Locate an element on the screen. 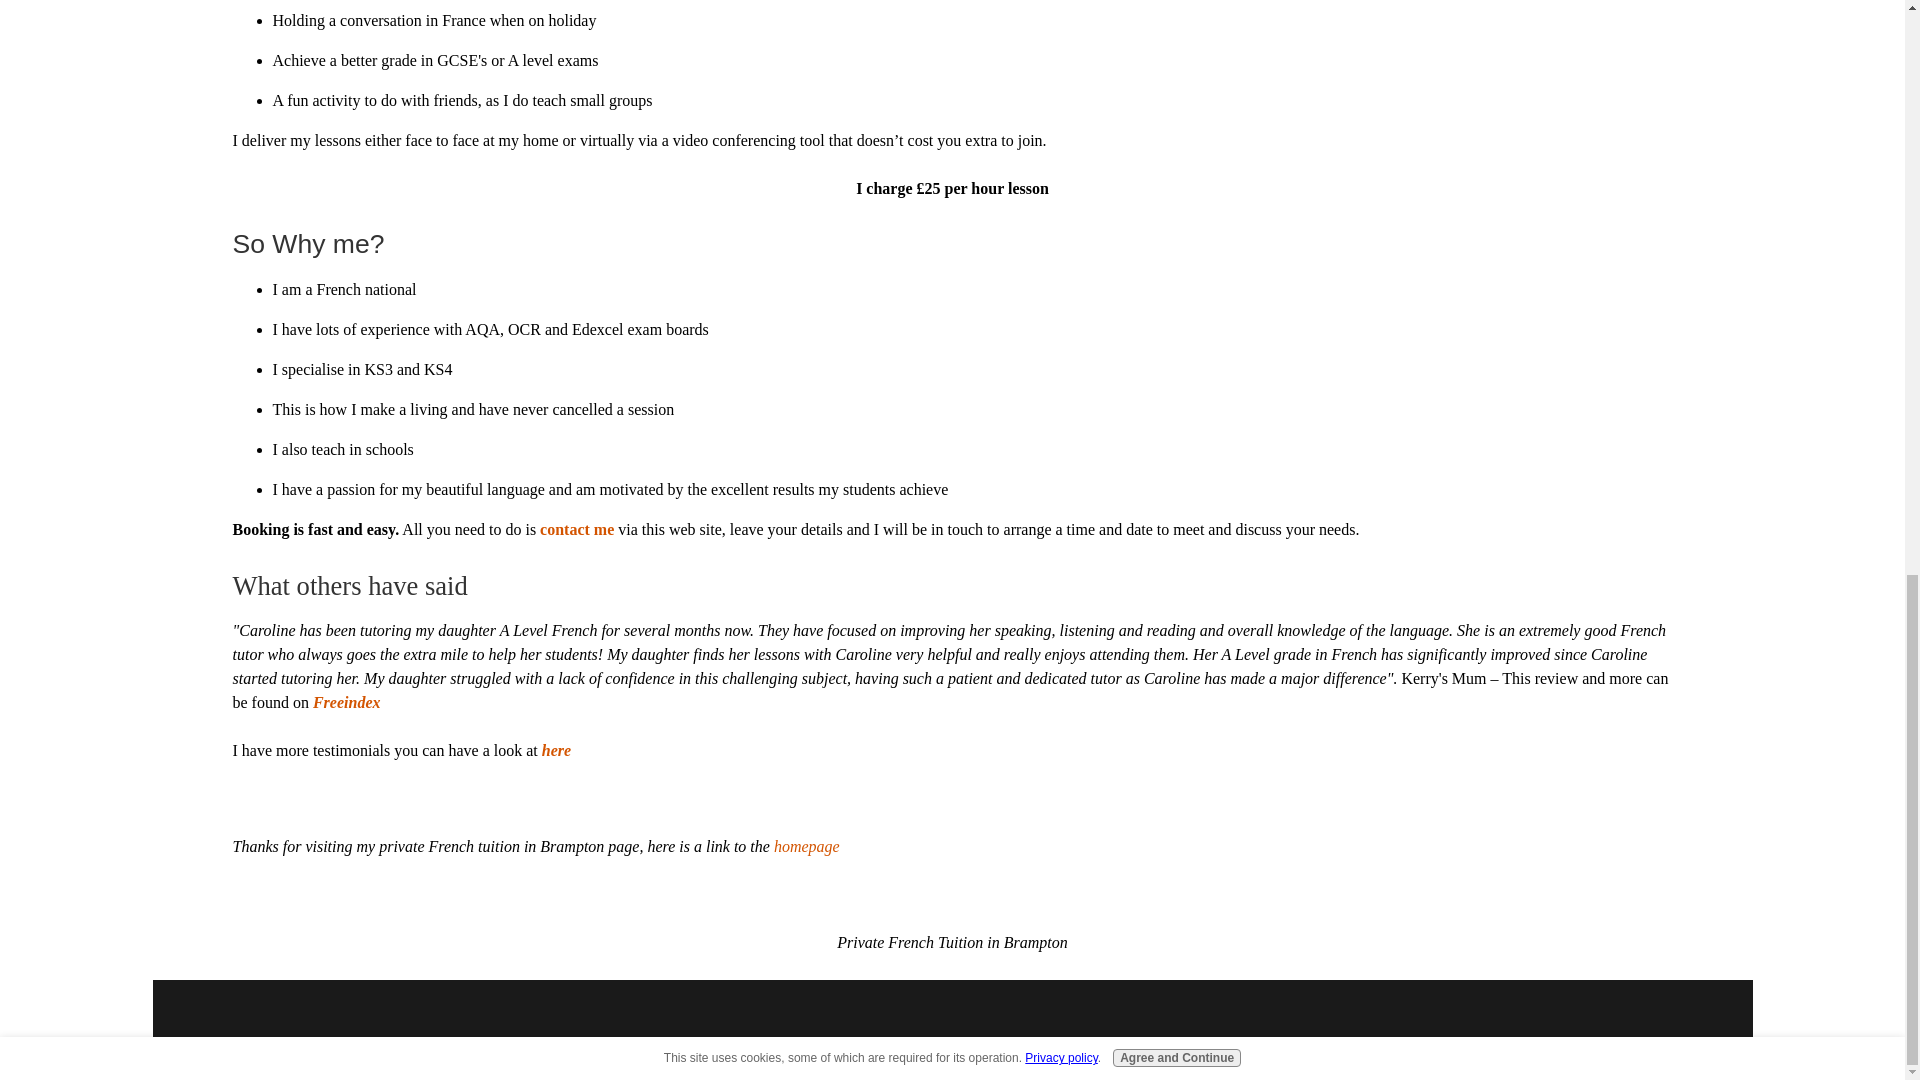  contact me is located at coordinates (576, 528).